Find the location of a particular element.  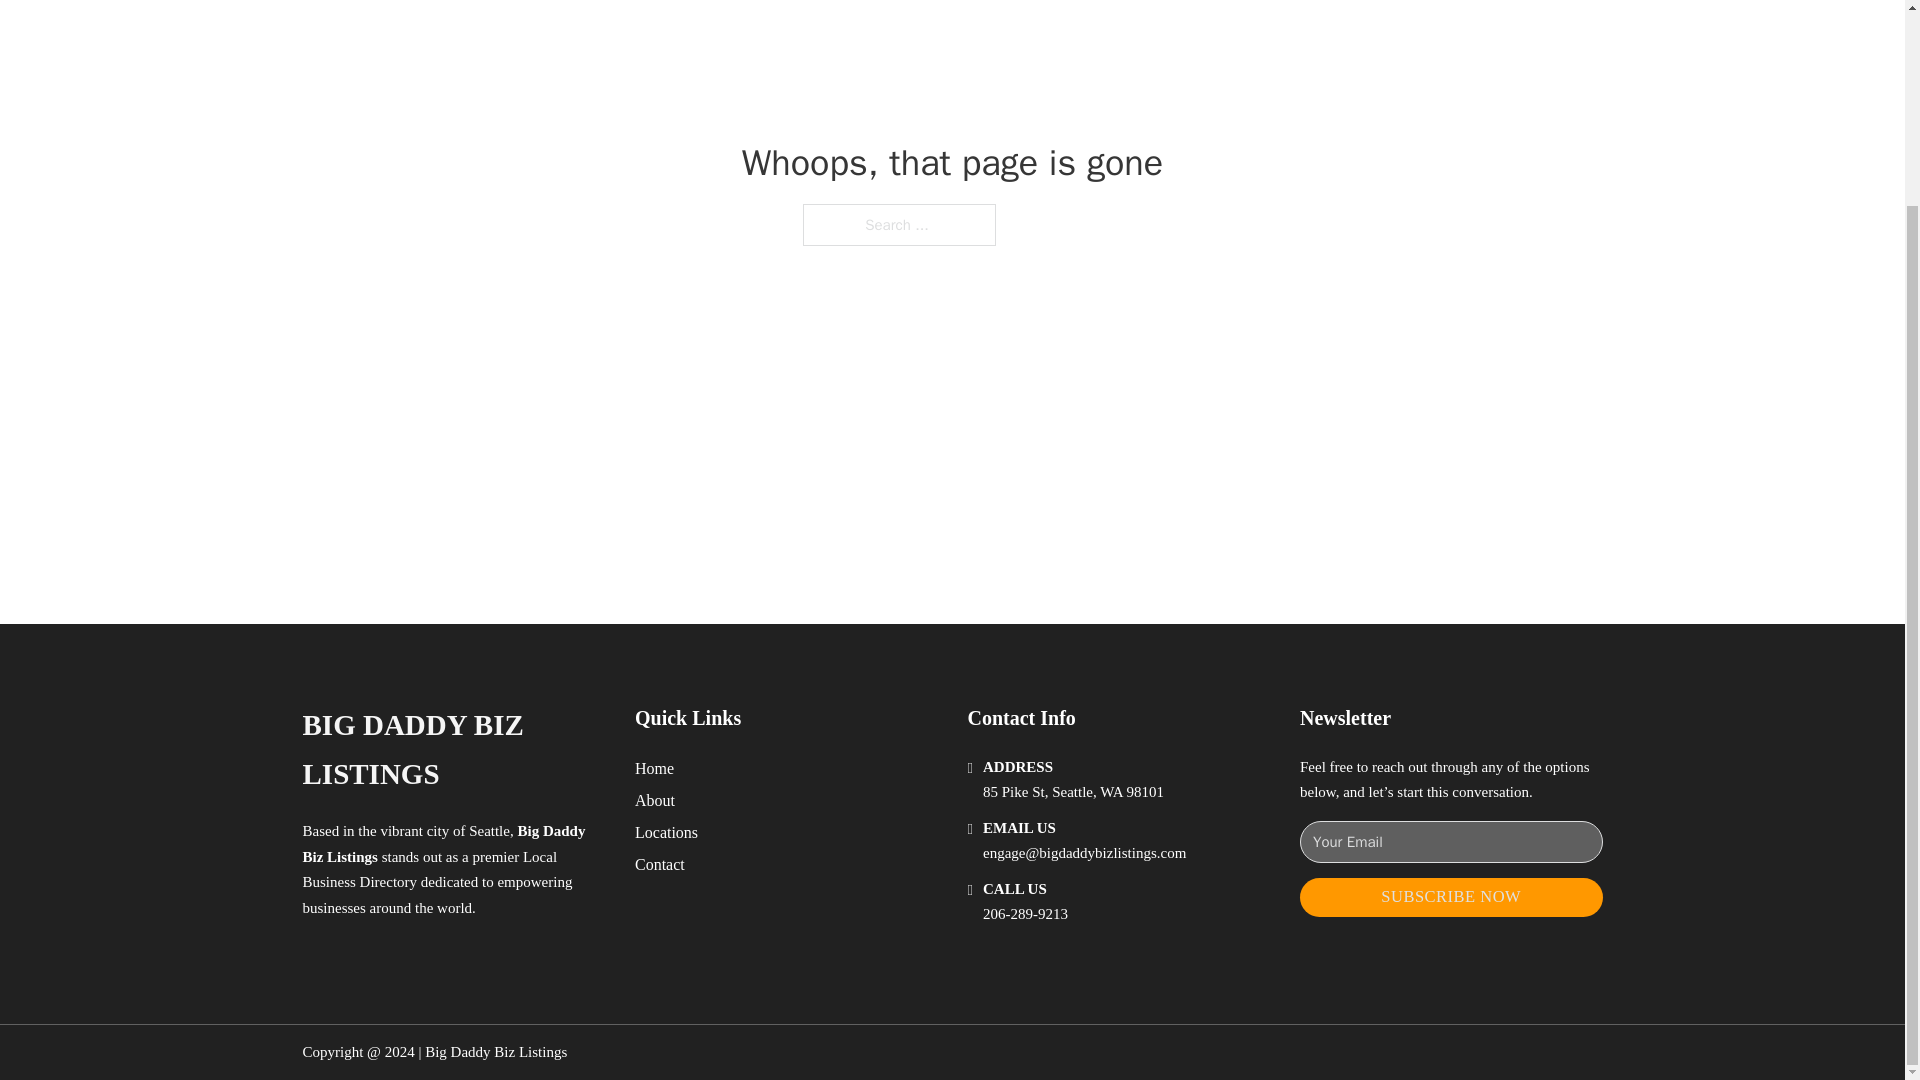

SUBSCRIBE NOW is located at coordinates (1451, 897).